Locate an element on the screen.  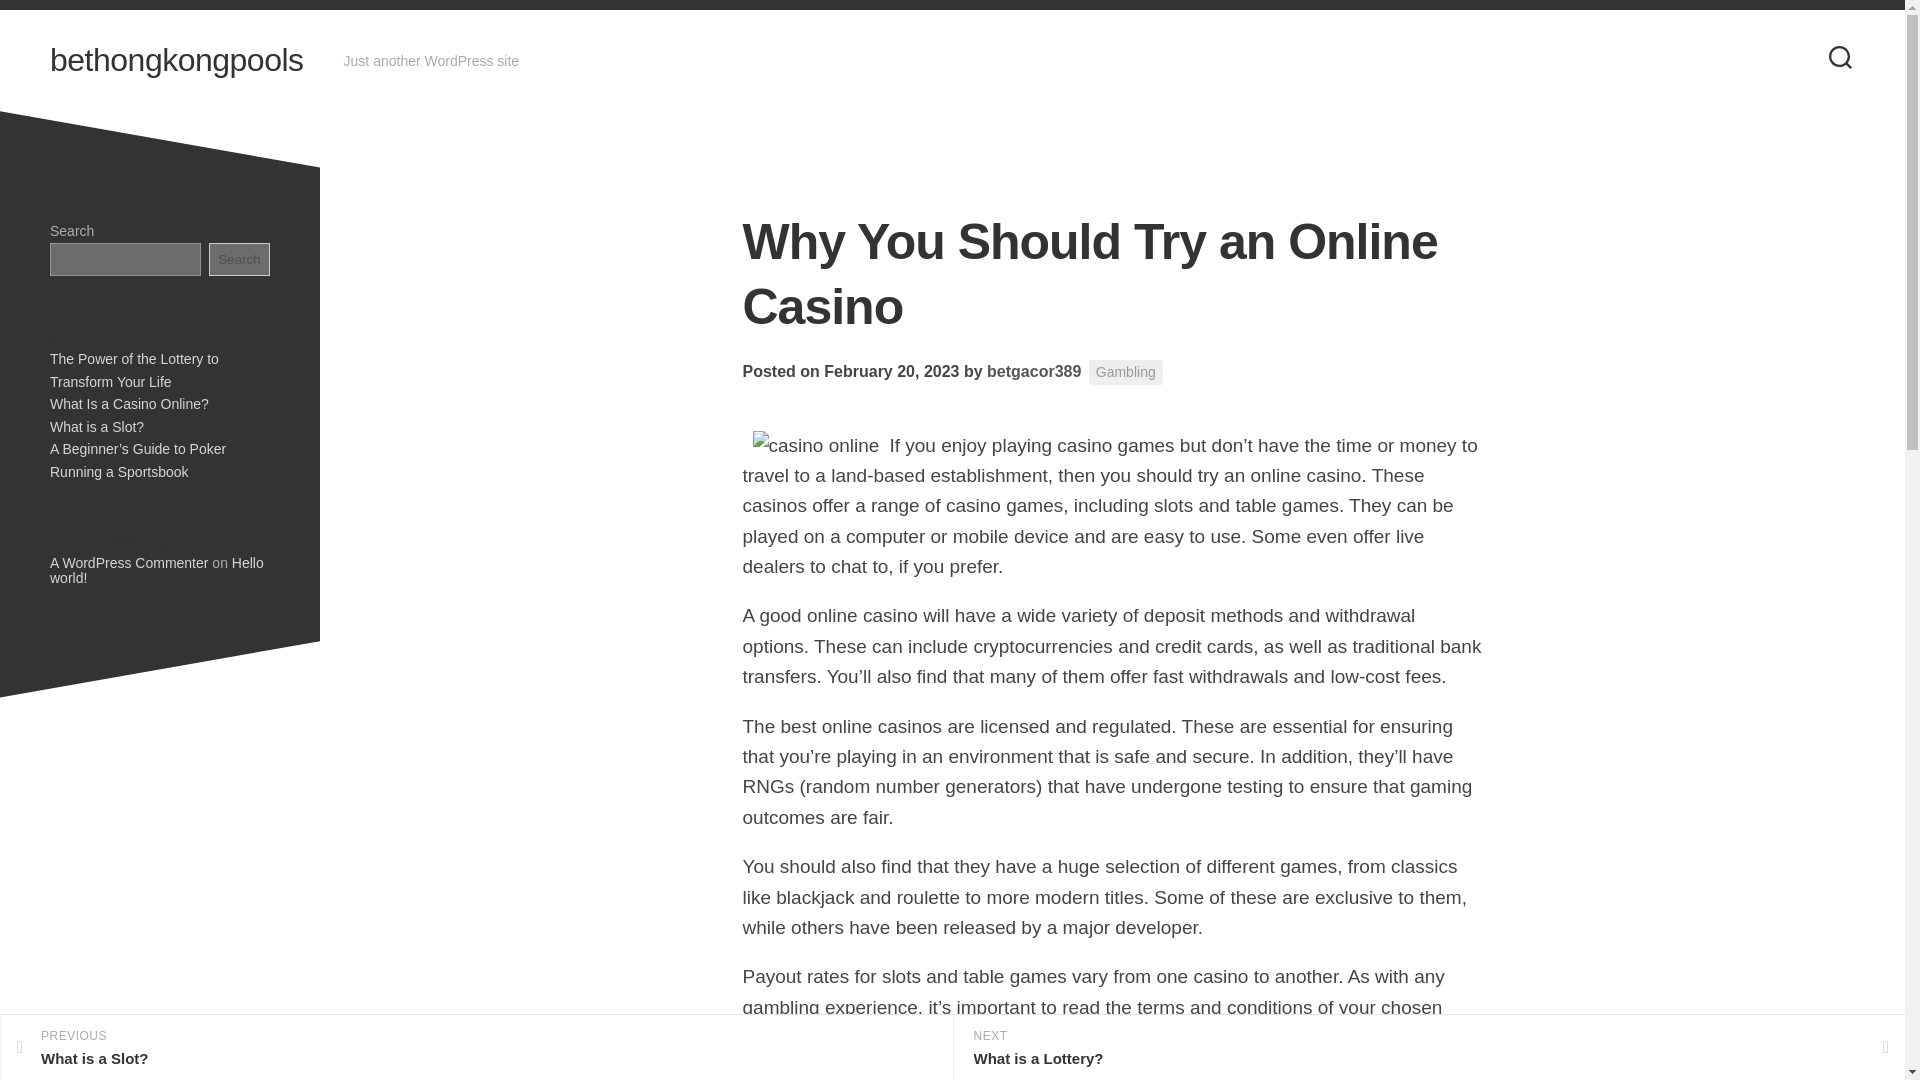
What is a Slot? is located at coordinates (96, 426).